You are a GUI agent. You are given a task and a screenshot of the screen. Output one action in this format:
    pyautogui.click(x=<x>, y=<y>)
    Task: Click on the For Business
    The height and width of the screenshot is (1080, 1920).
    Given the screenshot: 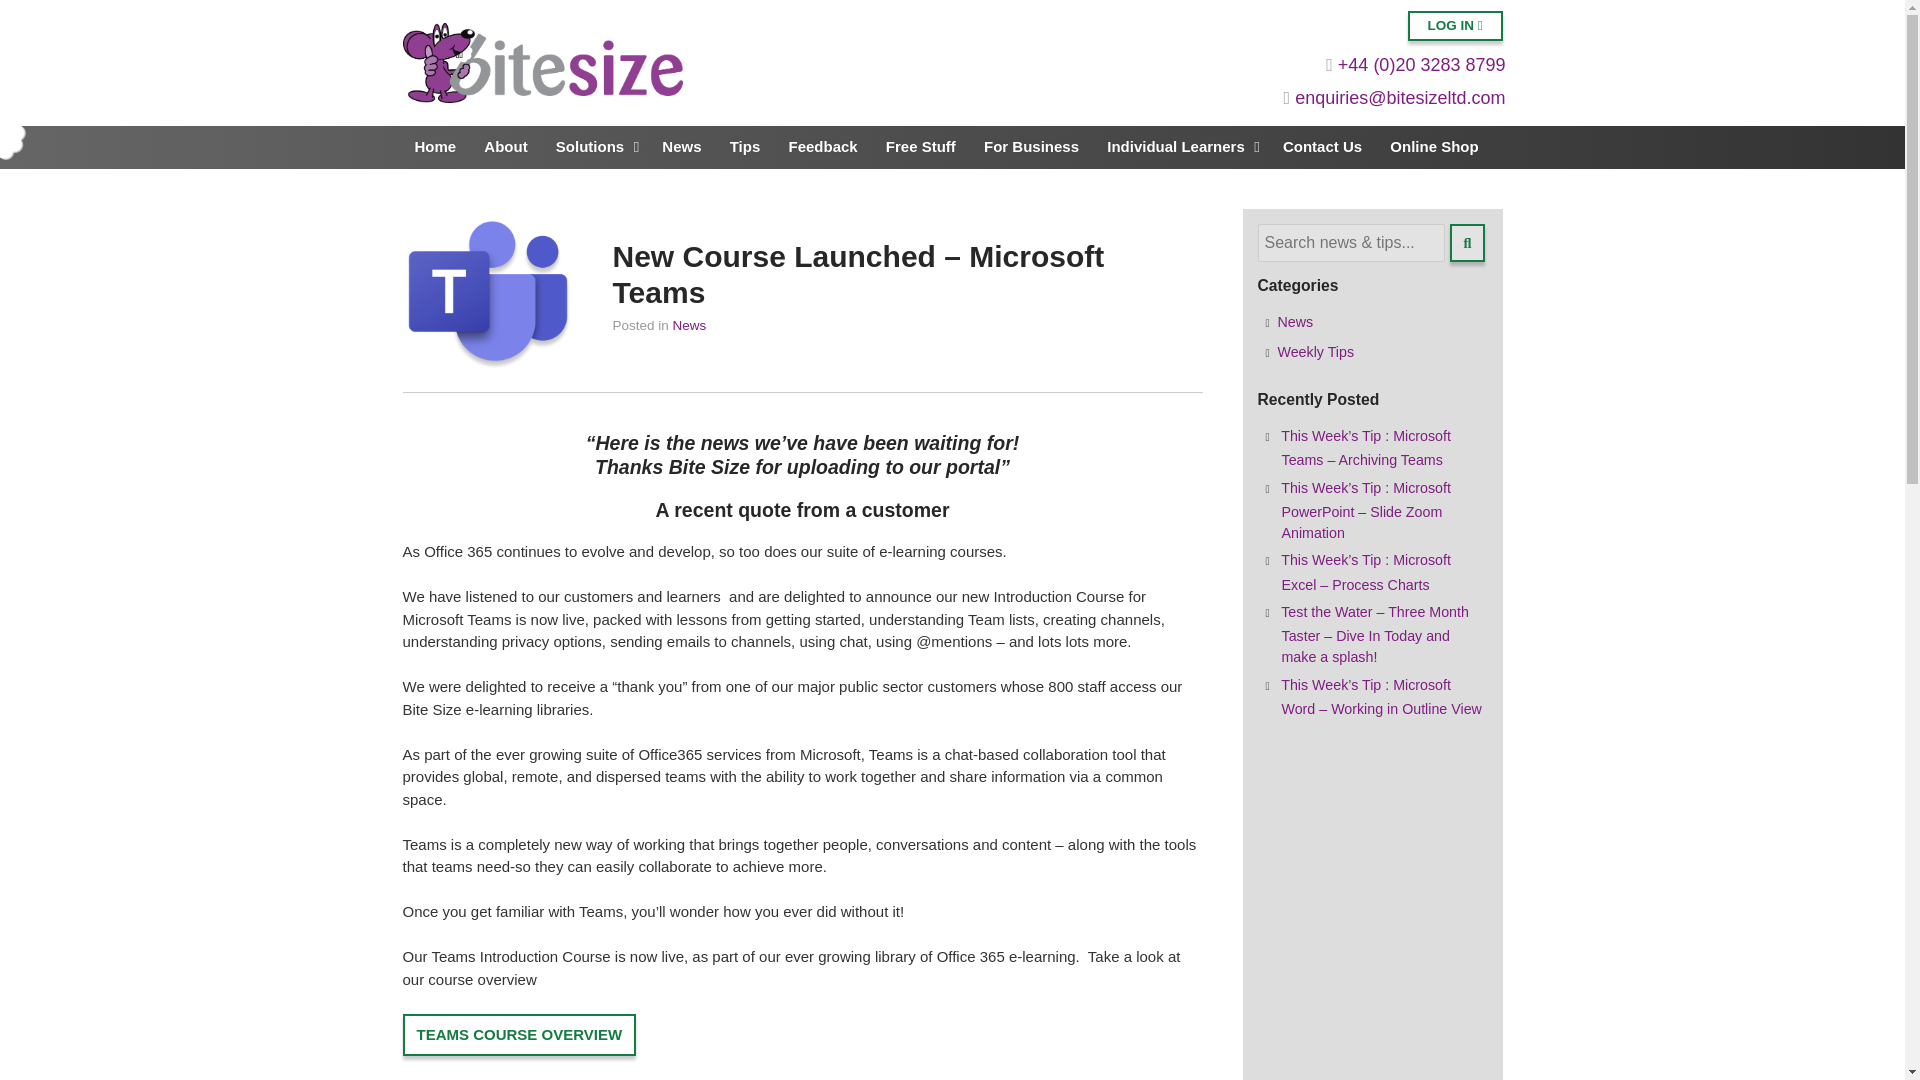 What is the action you would take?
    pyautogui.click(x=1030, y=147)
    